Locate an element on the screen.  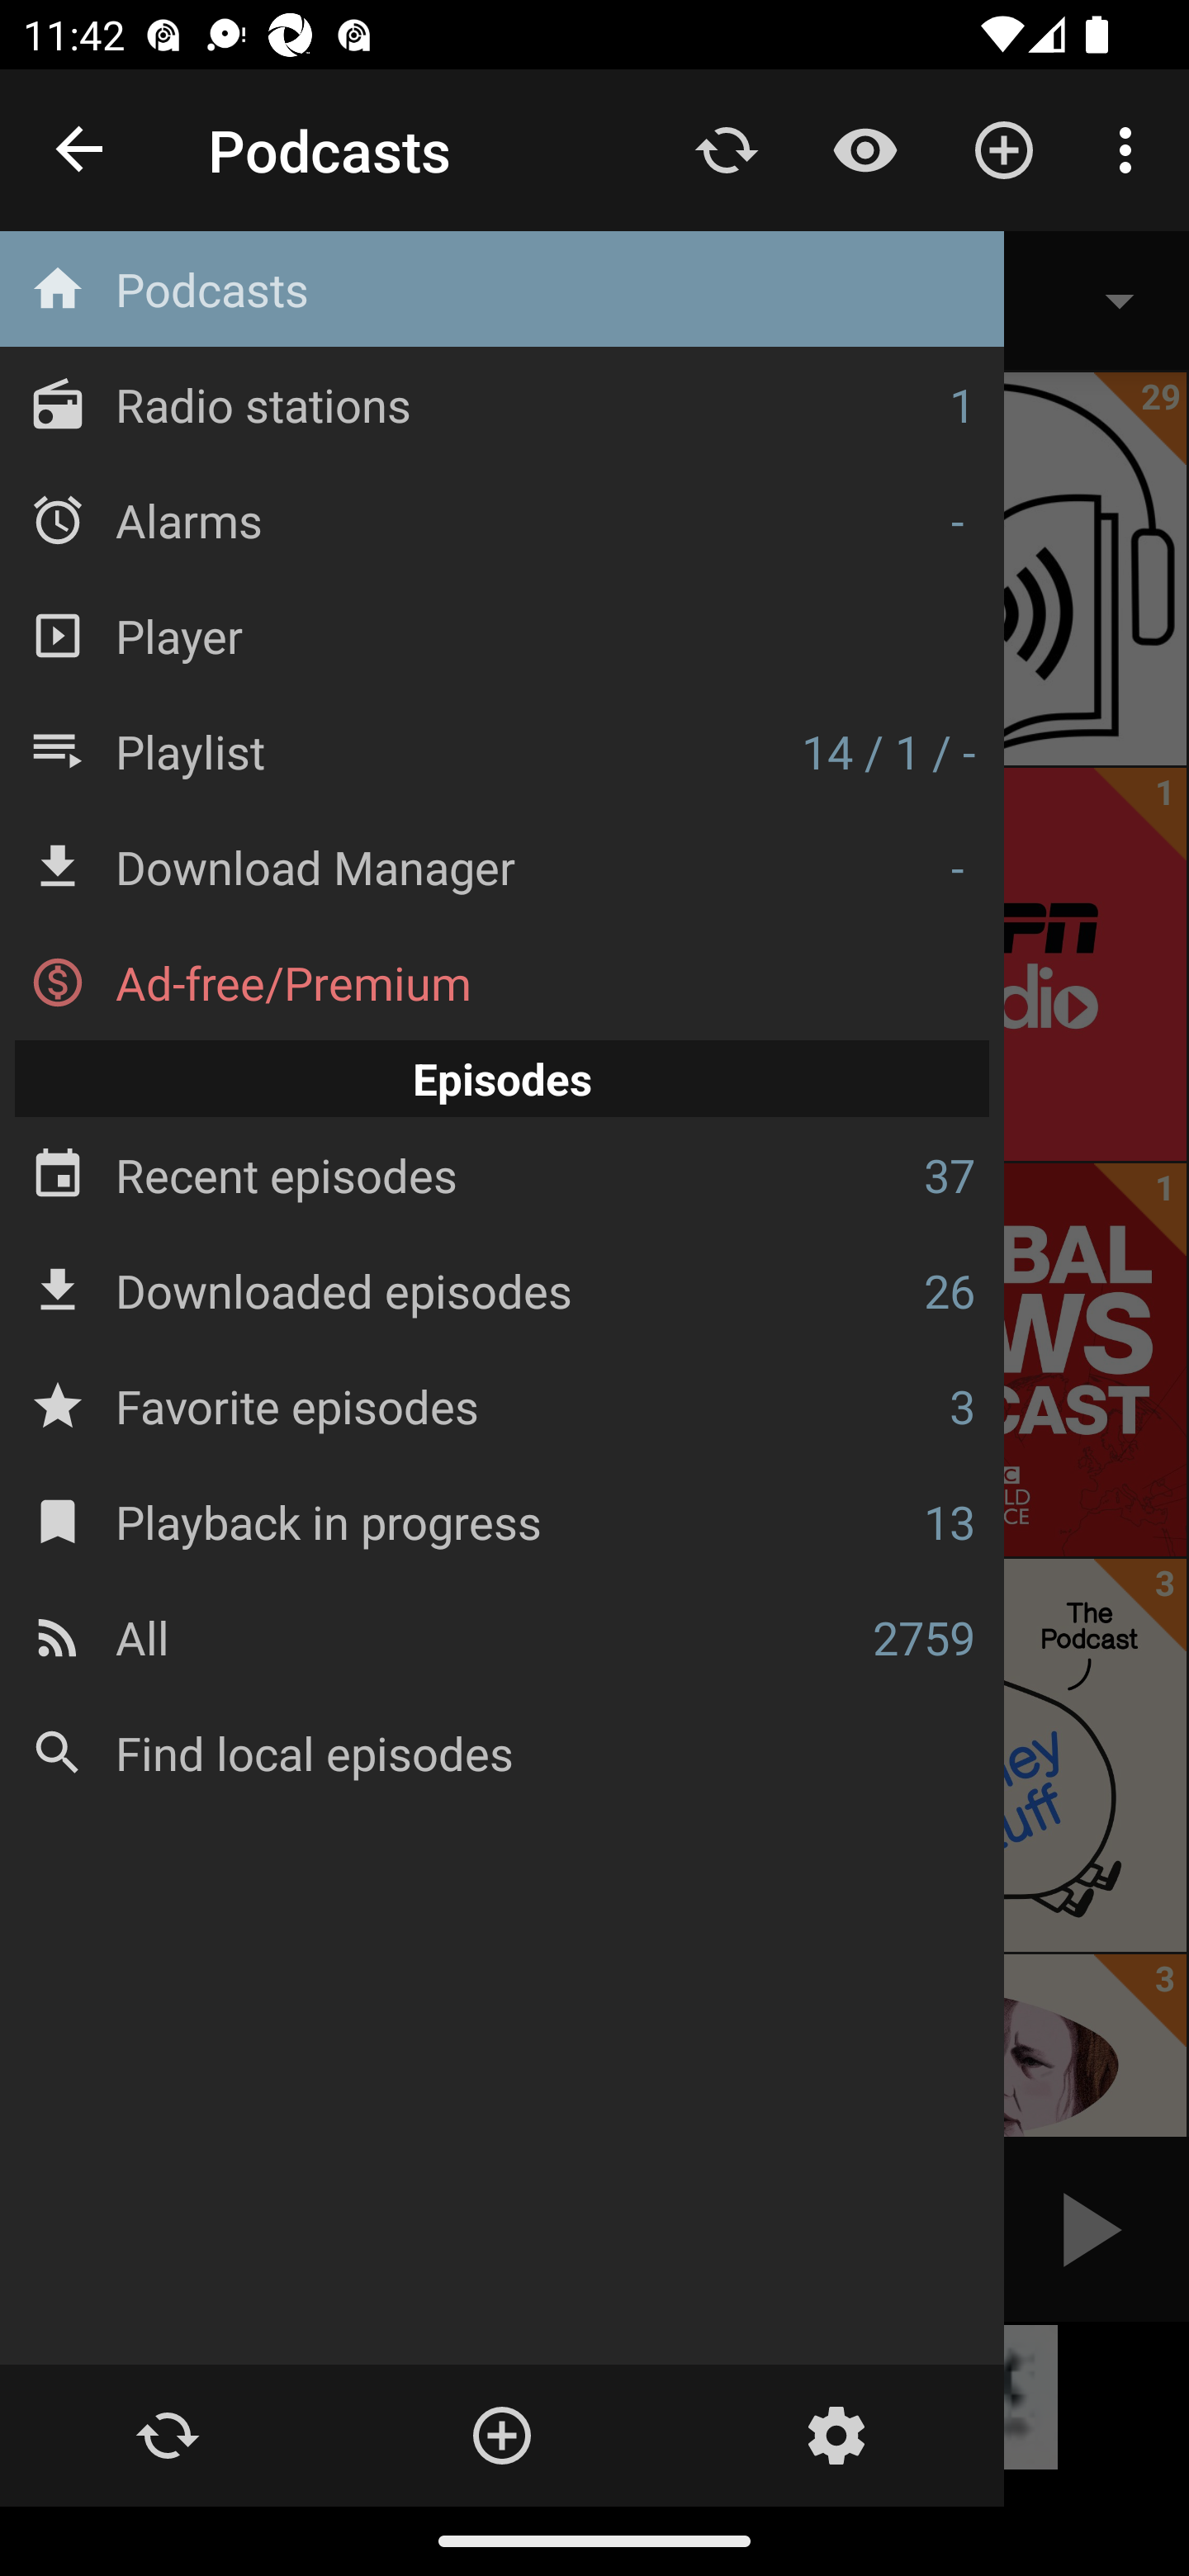
Playback in progress 13 is located at coordinates (502, 1521).